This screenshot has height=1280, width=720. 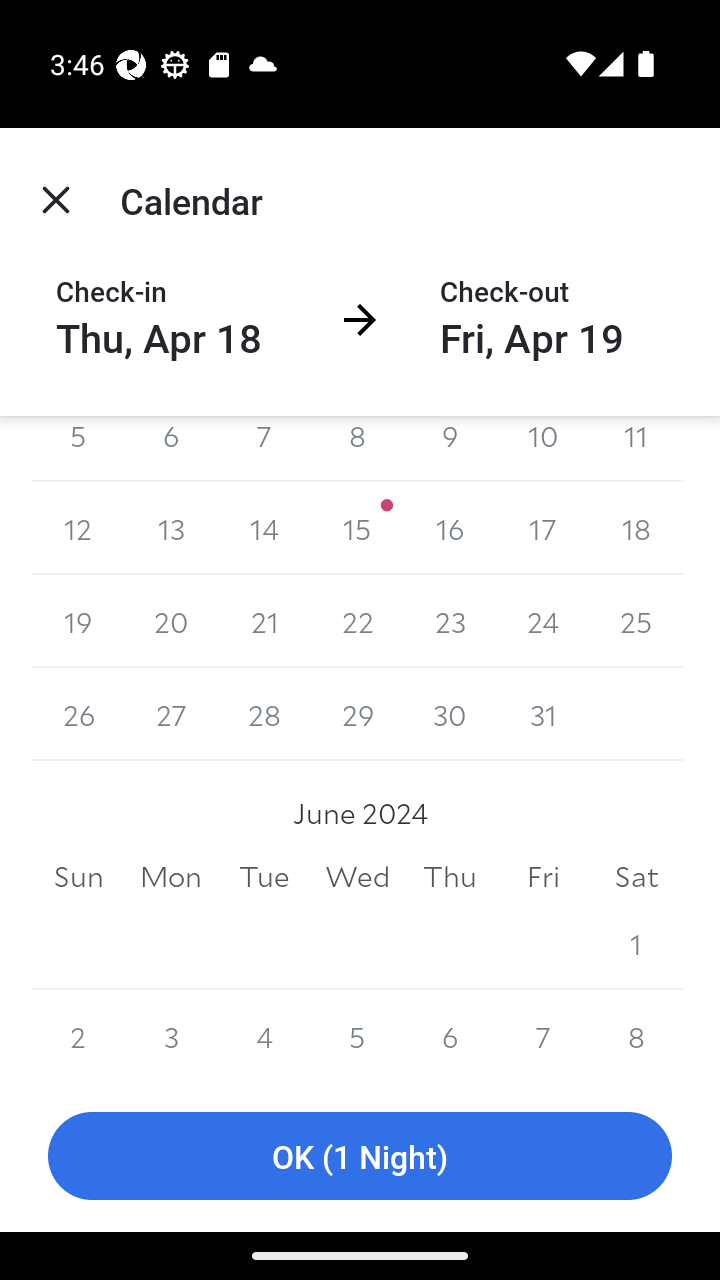 What do you see at coordinates (636, 621) in the screenshot?
I see `25 25 May 2024` at bounding box center [636, 621].